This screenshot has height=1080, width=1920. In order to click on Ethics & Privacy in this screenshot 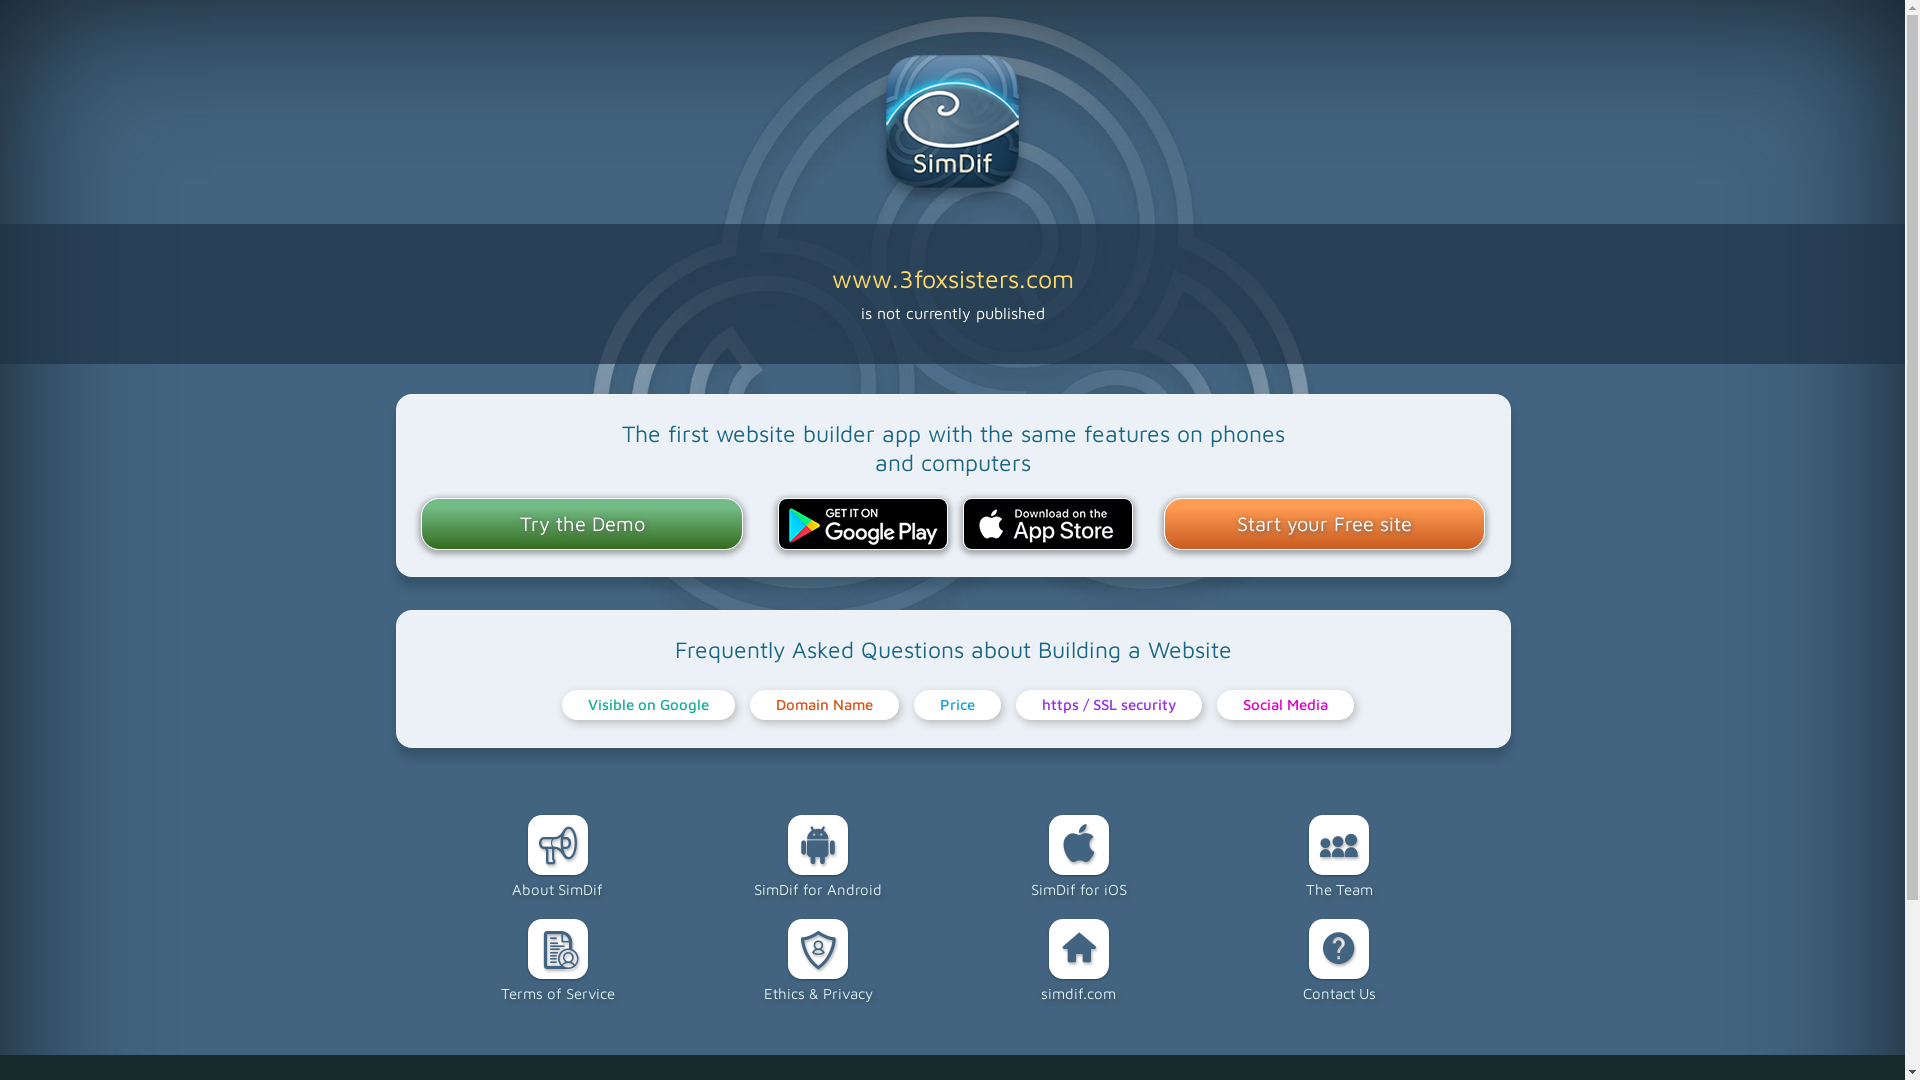, I will do `click(818, 961)`.